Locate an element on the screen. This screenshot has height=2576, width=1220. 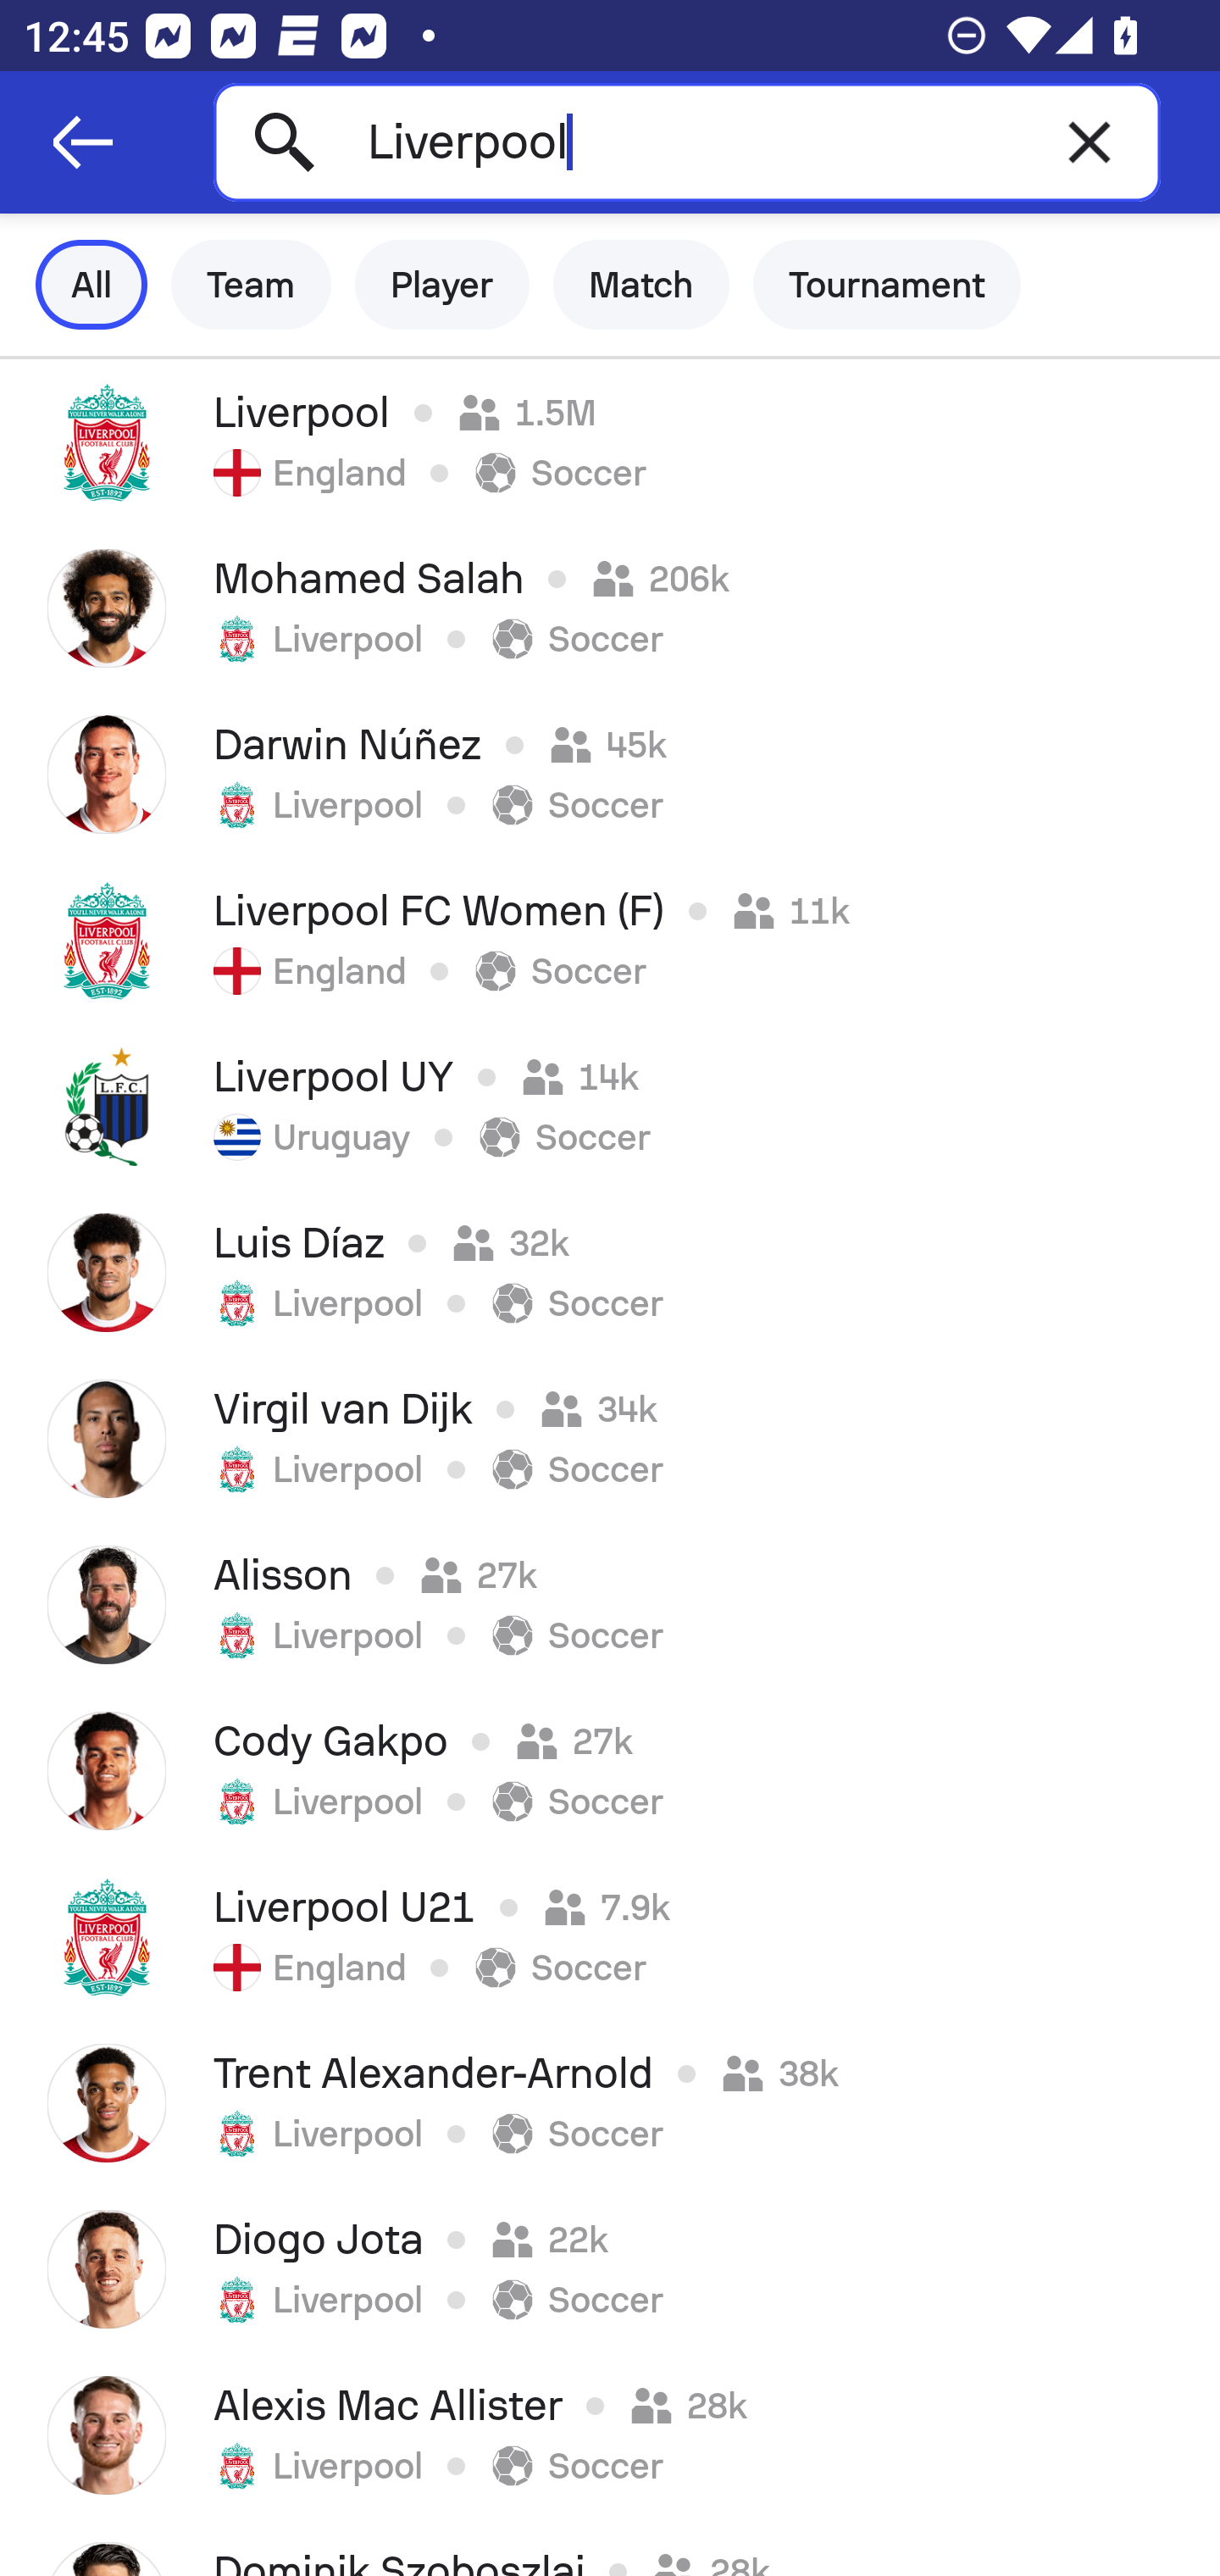
Liverpool U21 7.9k England Soccer is located at coordinates (610, 1937).